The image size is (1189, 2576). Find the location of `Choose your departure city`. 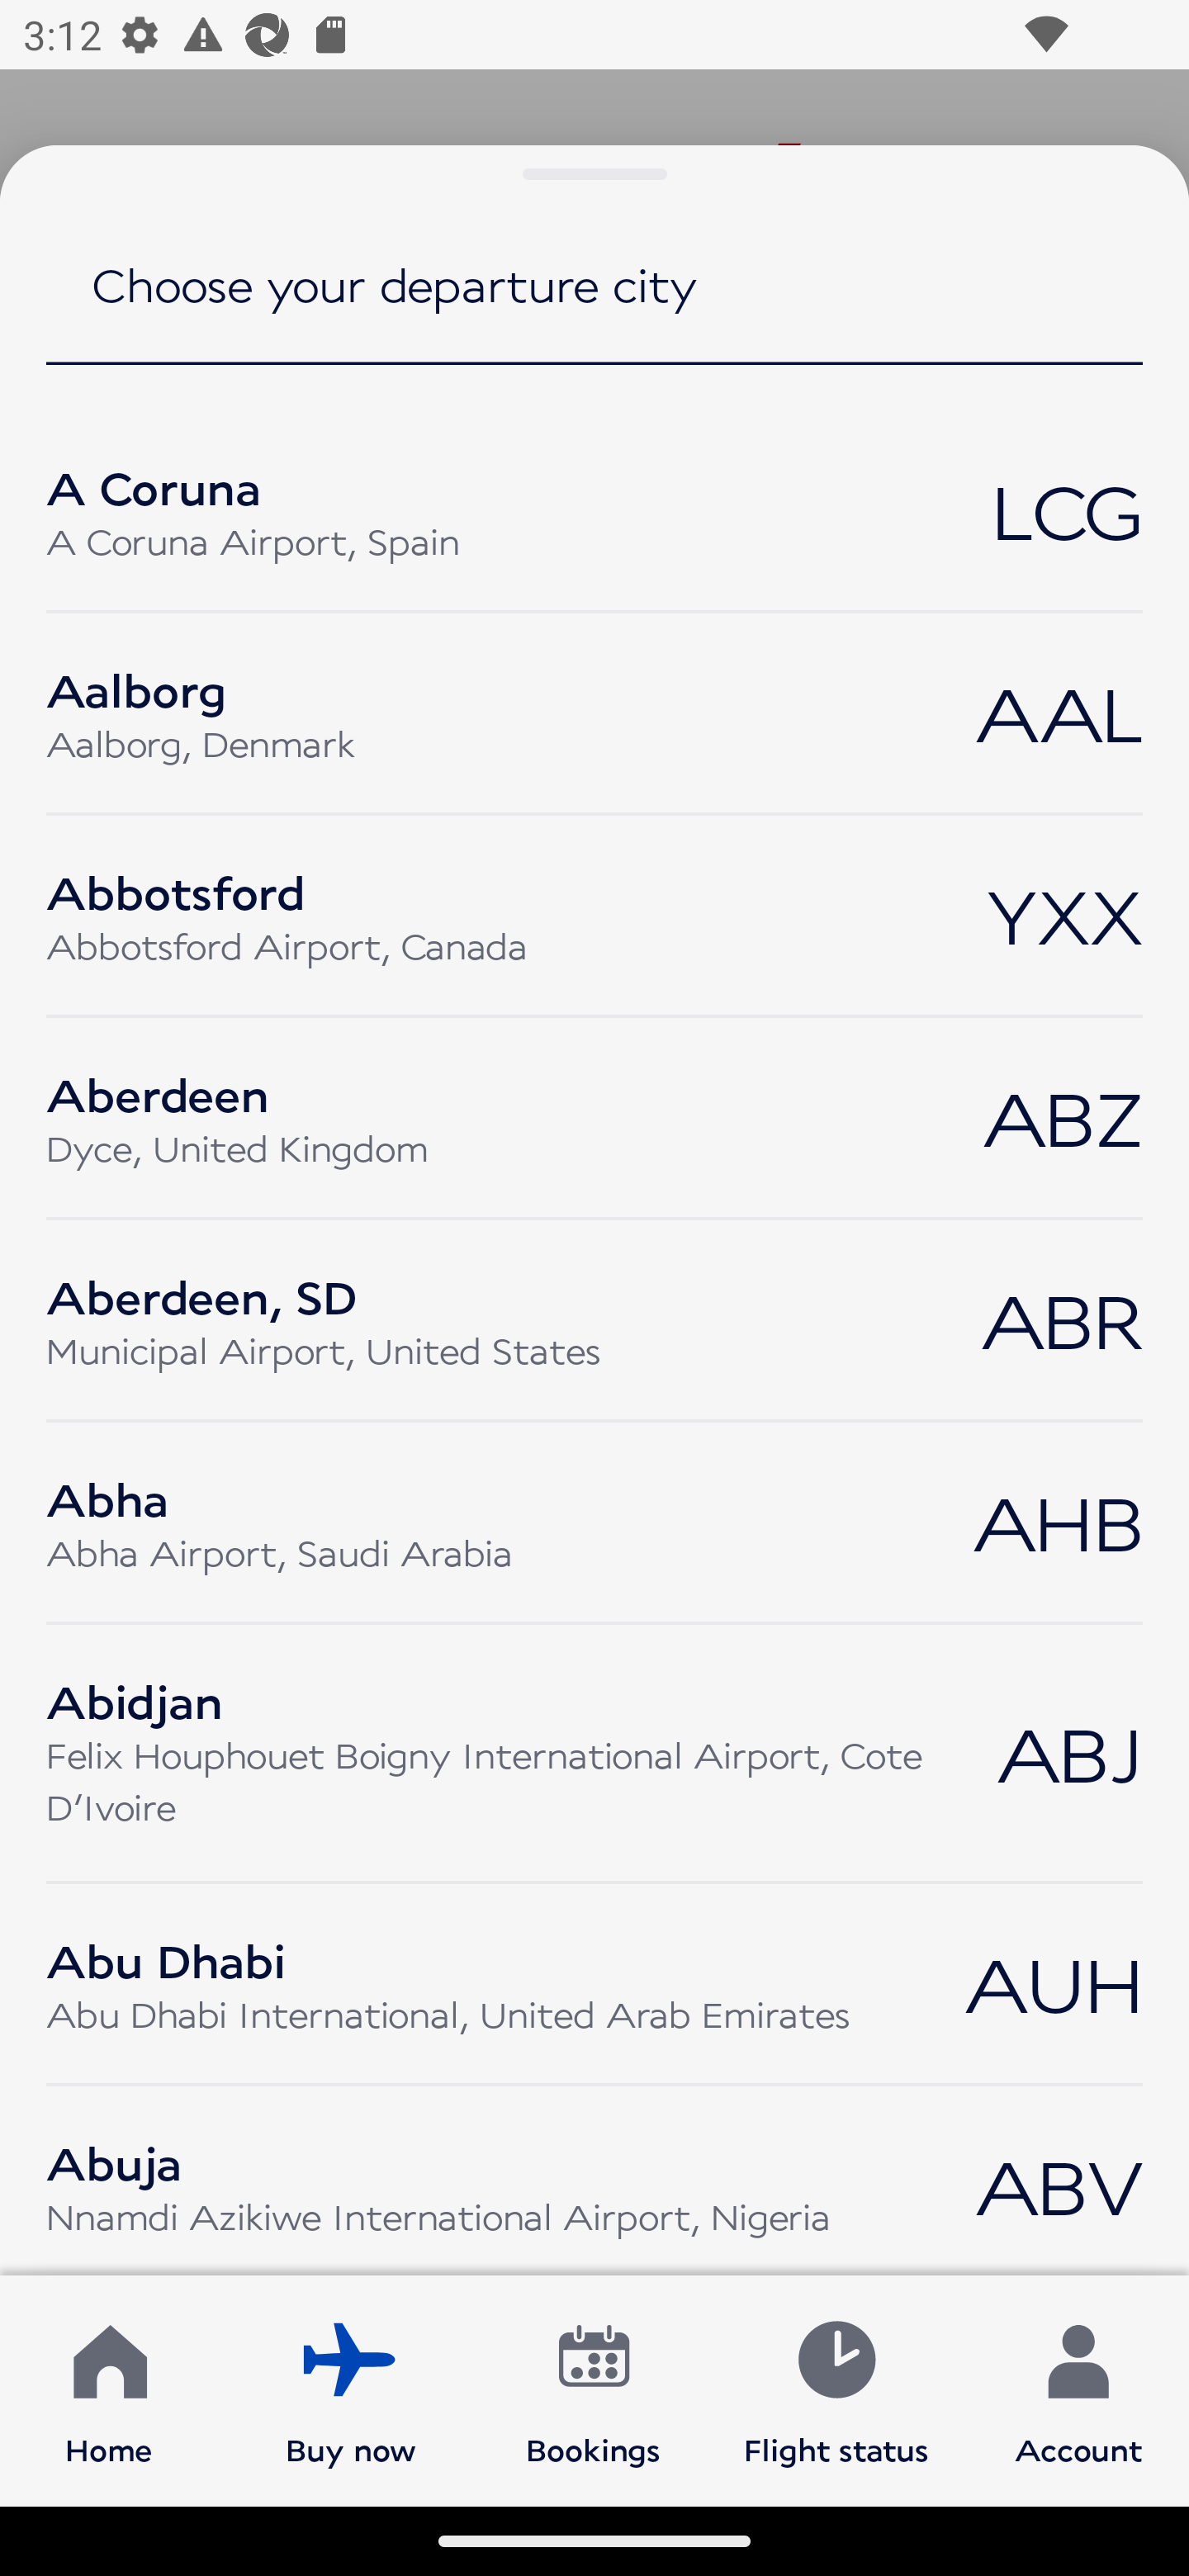

Choose your departure city is located at coordinates (594, 307).